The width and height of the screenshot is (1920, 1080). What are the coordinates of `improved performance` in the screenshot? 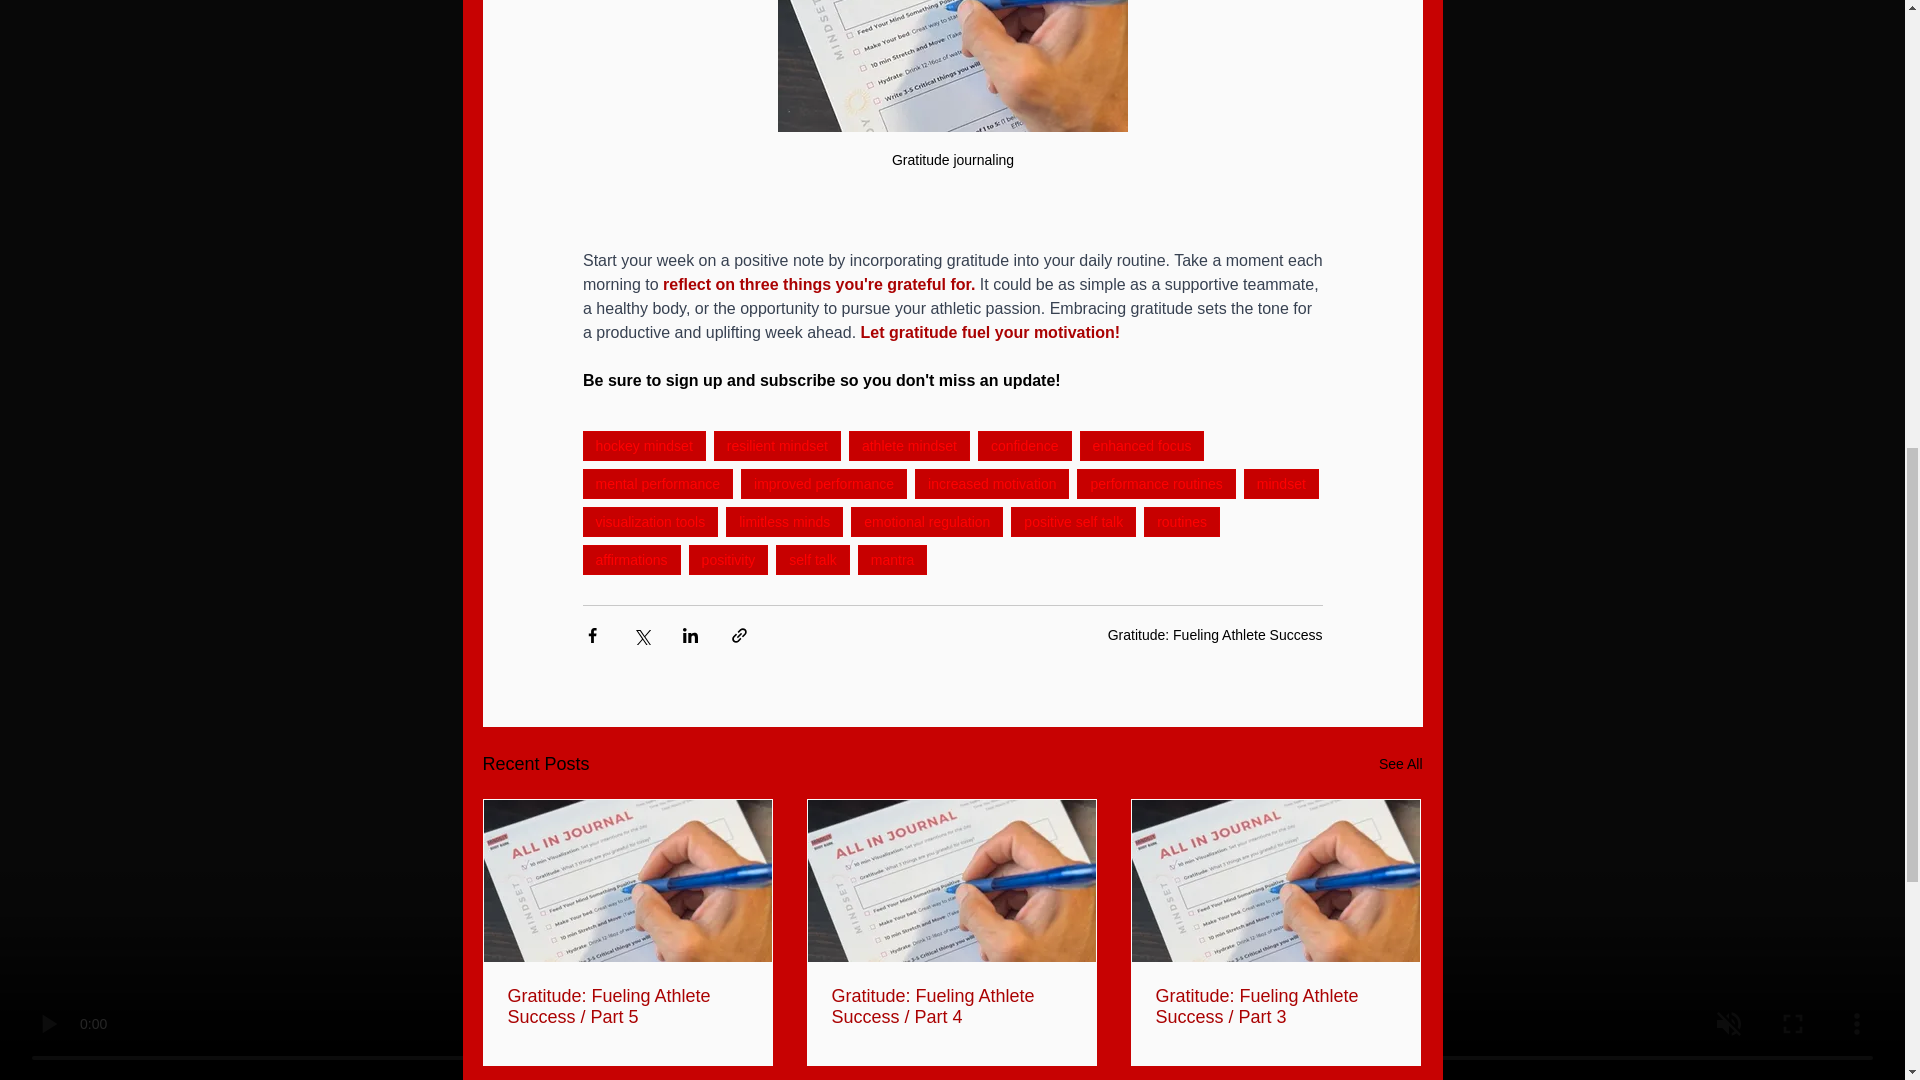 It's located at (824, 483).